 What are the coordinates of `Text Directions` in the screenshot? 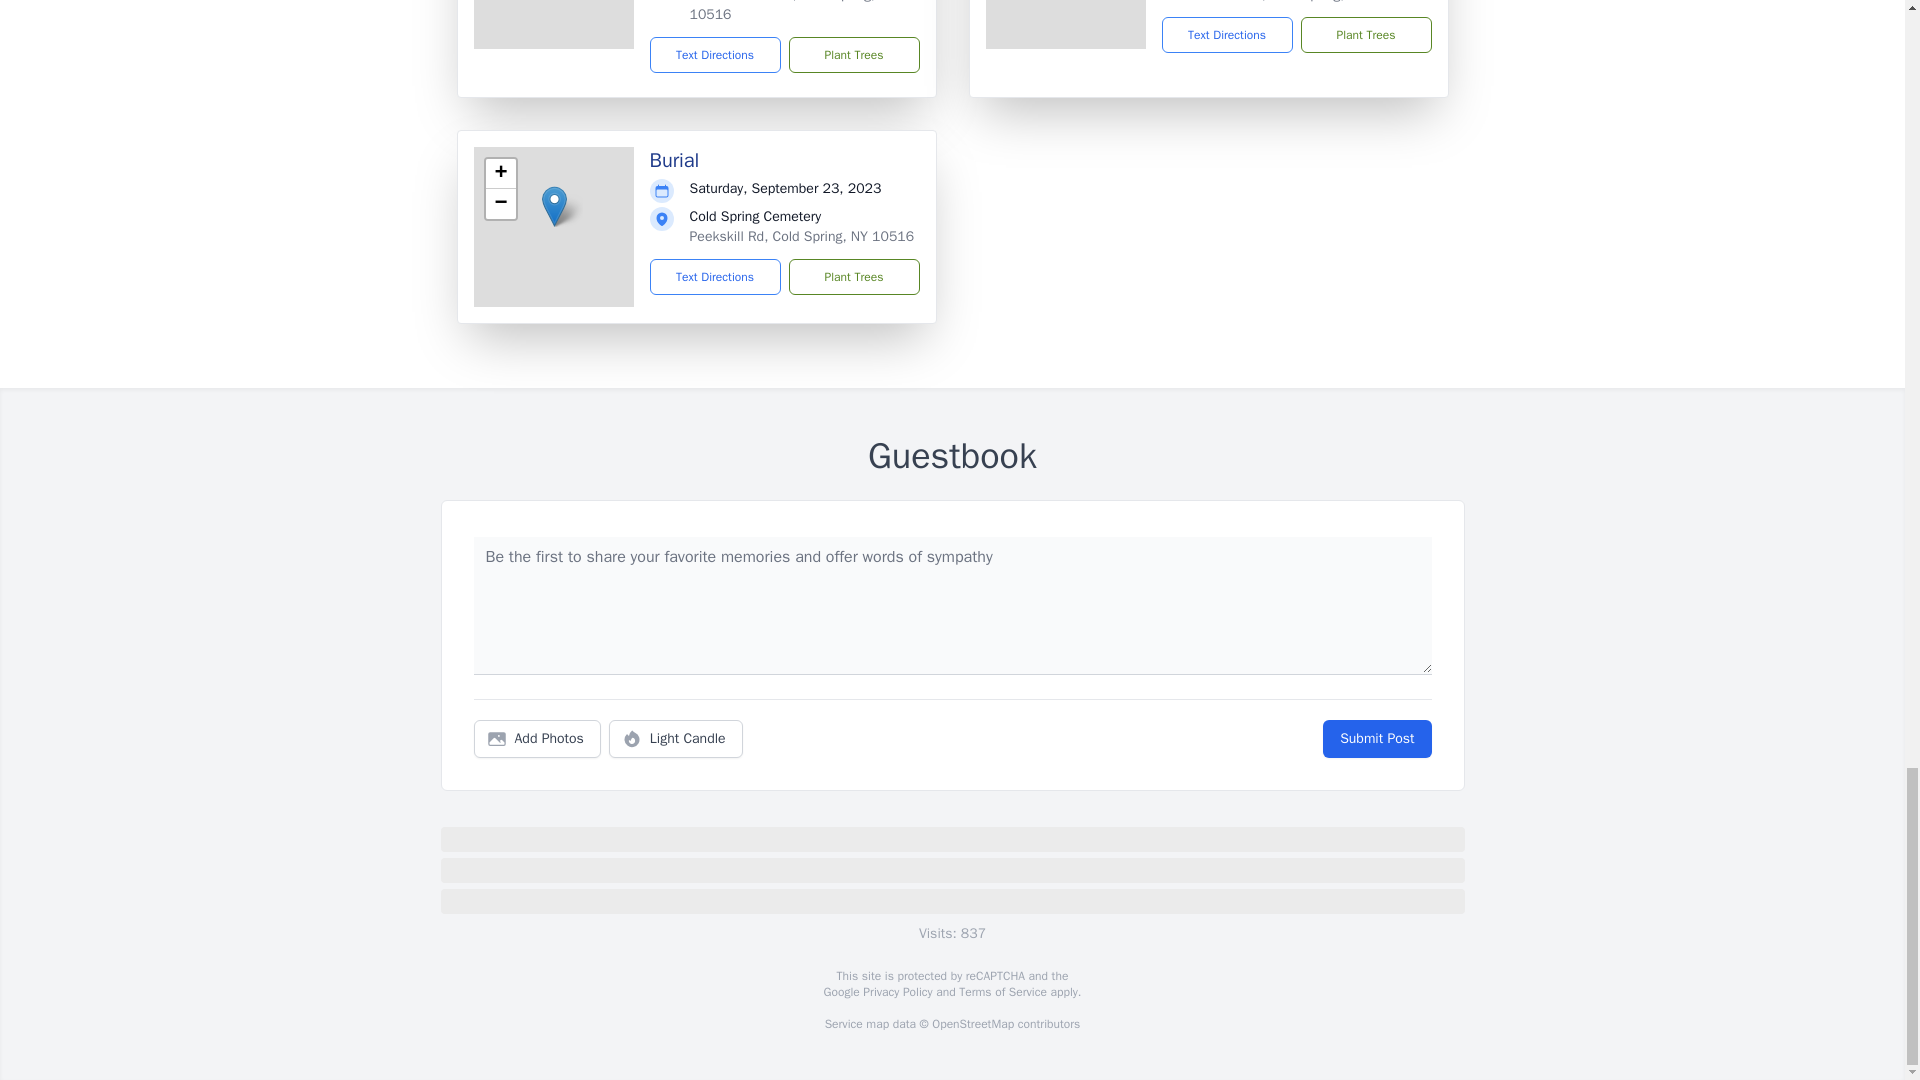 It's located at (1226, 34).